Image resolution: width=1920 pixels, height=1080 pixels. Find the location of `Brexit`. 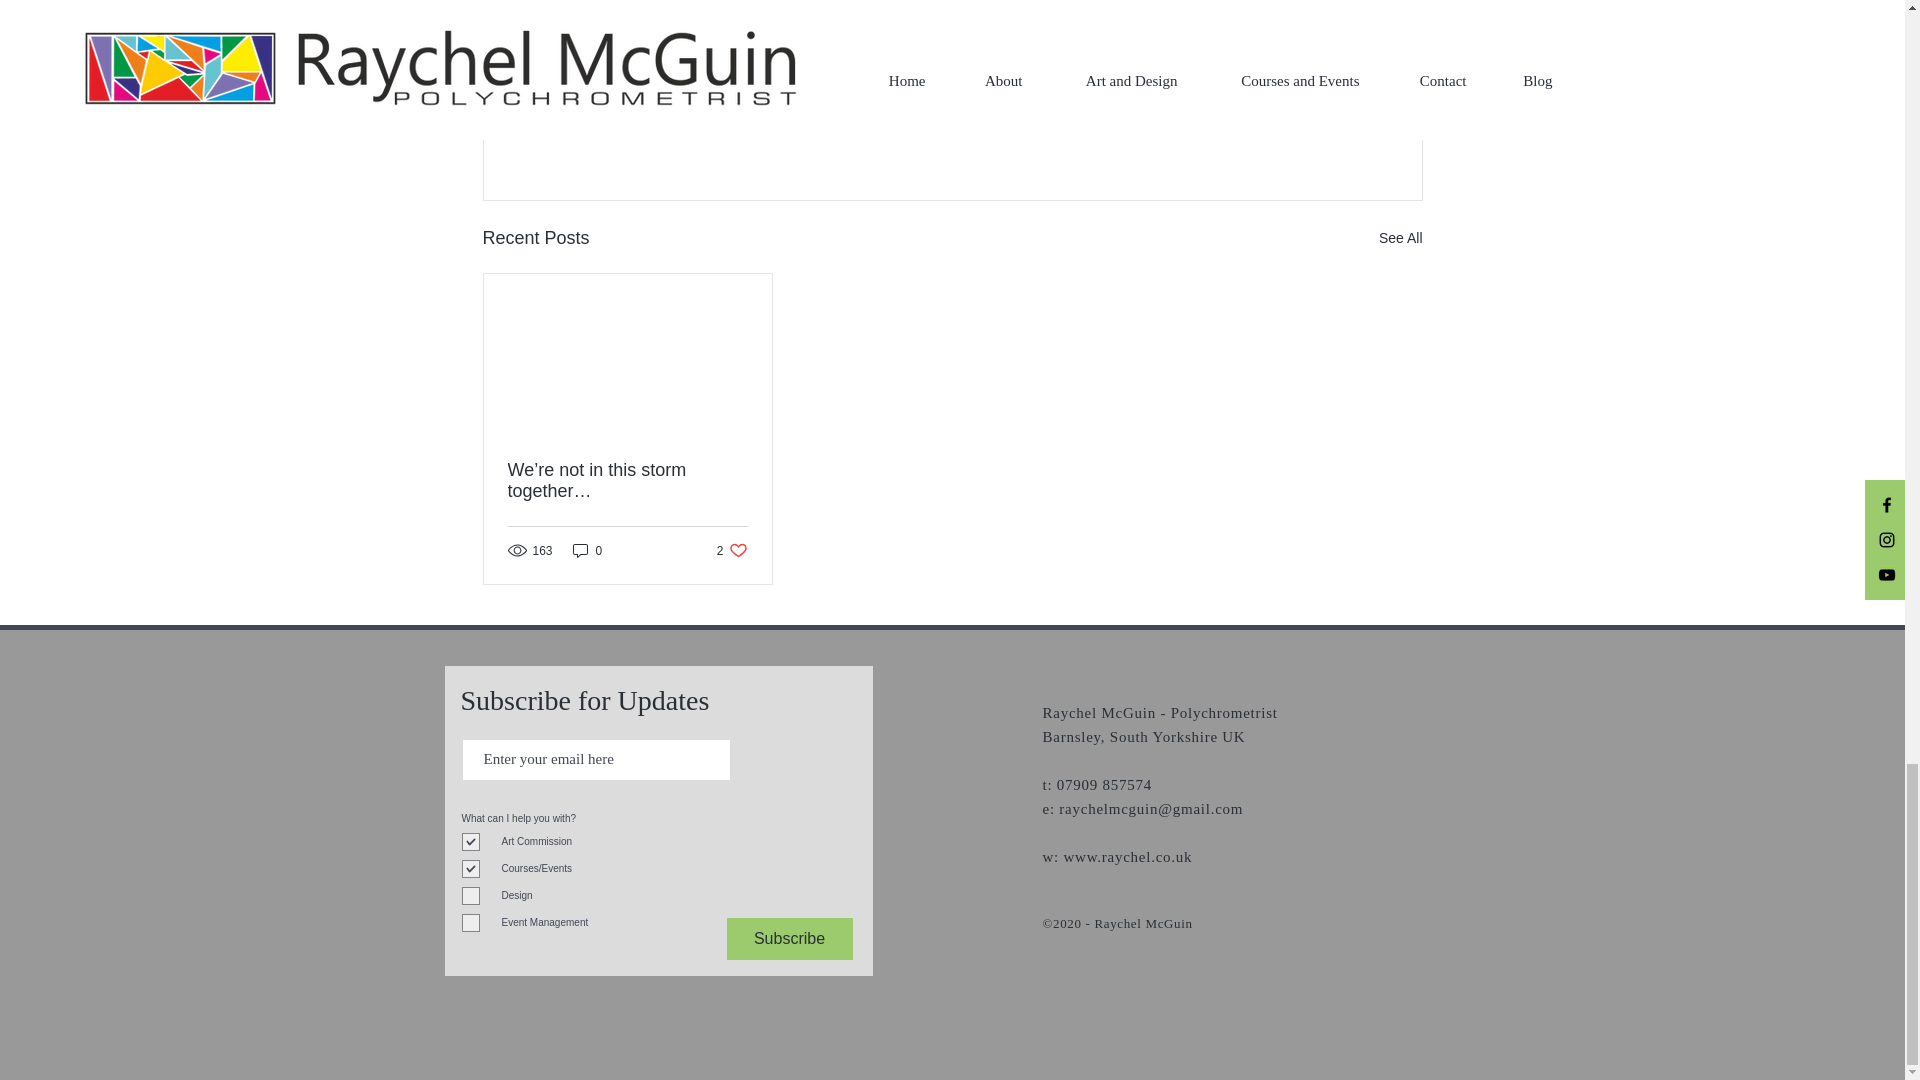

Brexit is located at coordinates (612, 4).